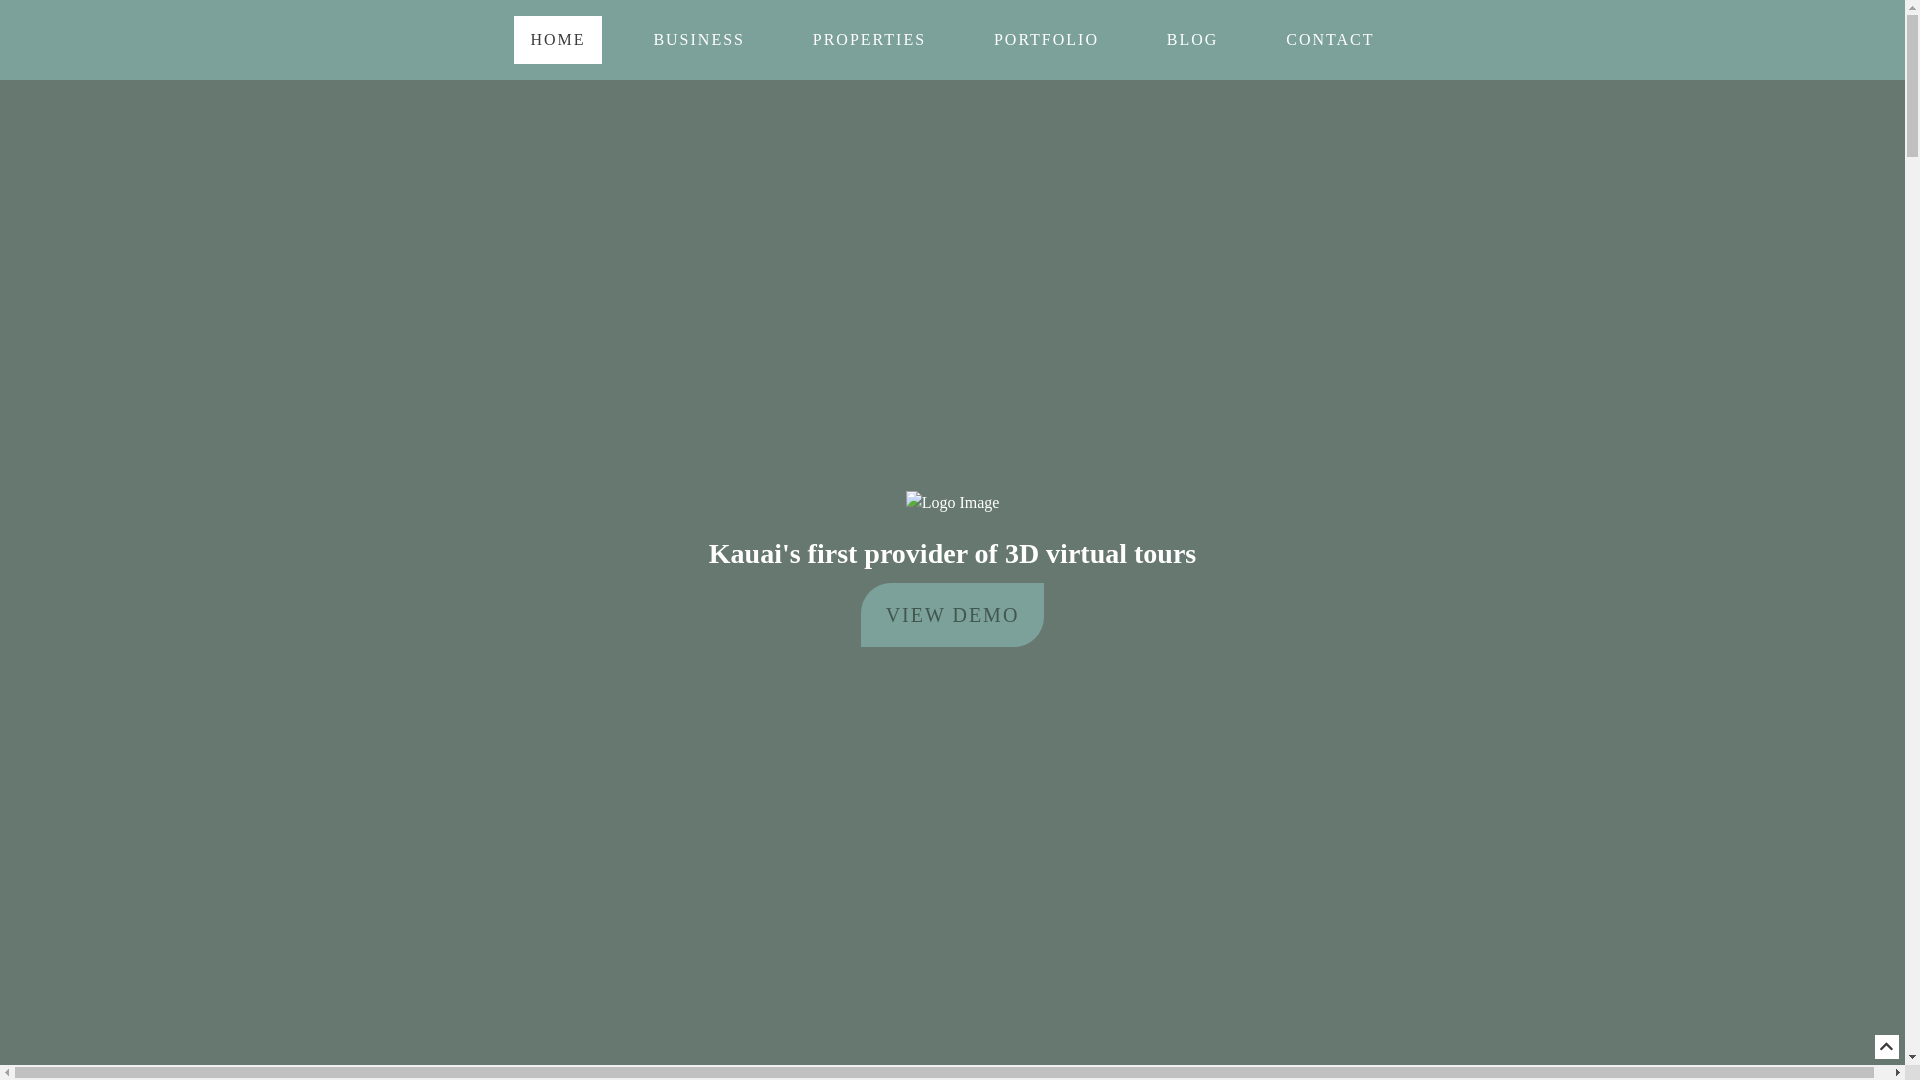 The image size is (1920, 1080). What do you see at coordinates (1193, 40) in the screenshot?
I see `BLOG` at bounding box center [1193, 40].